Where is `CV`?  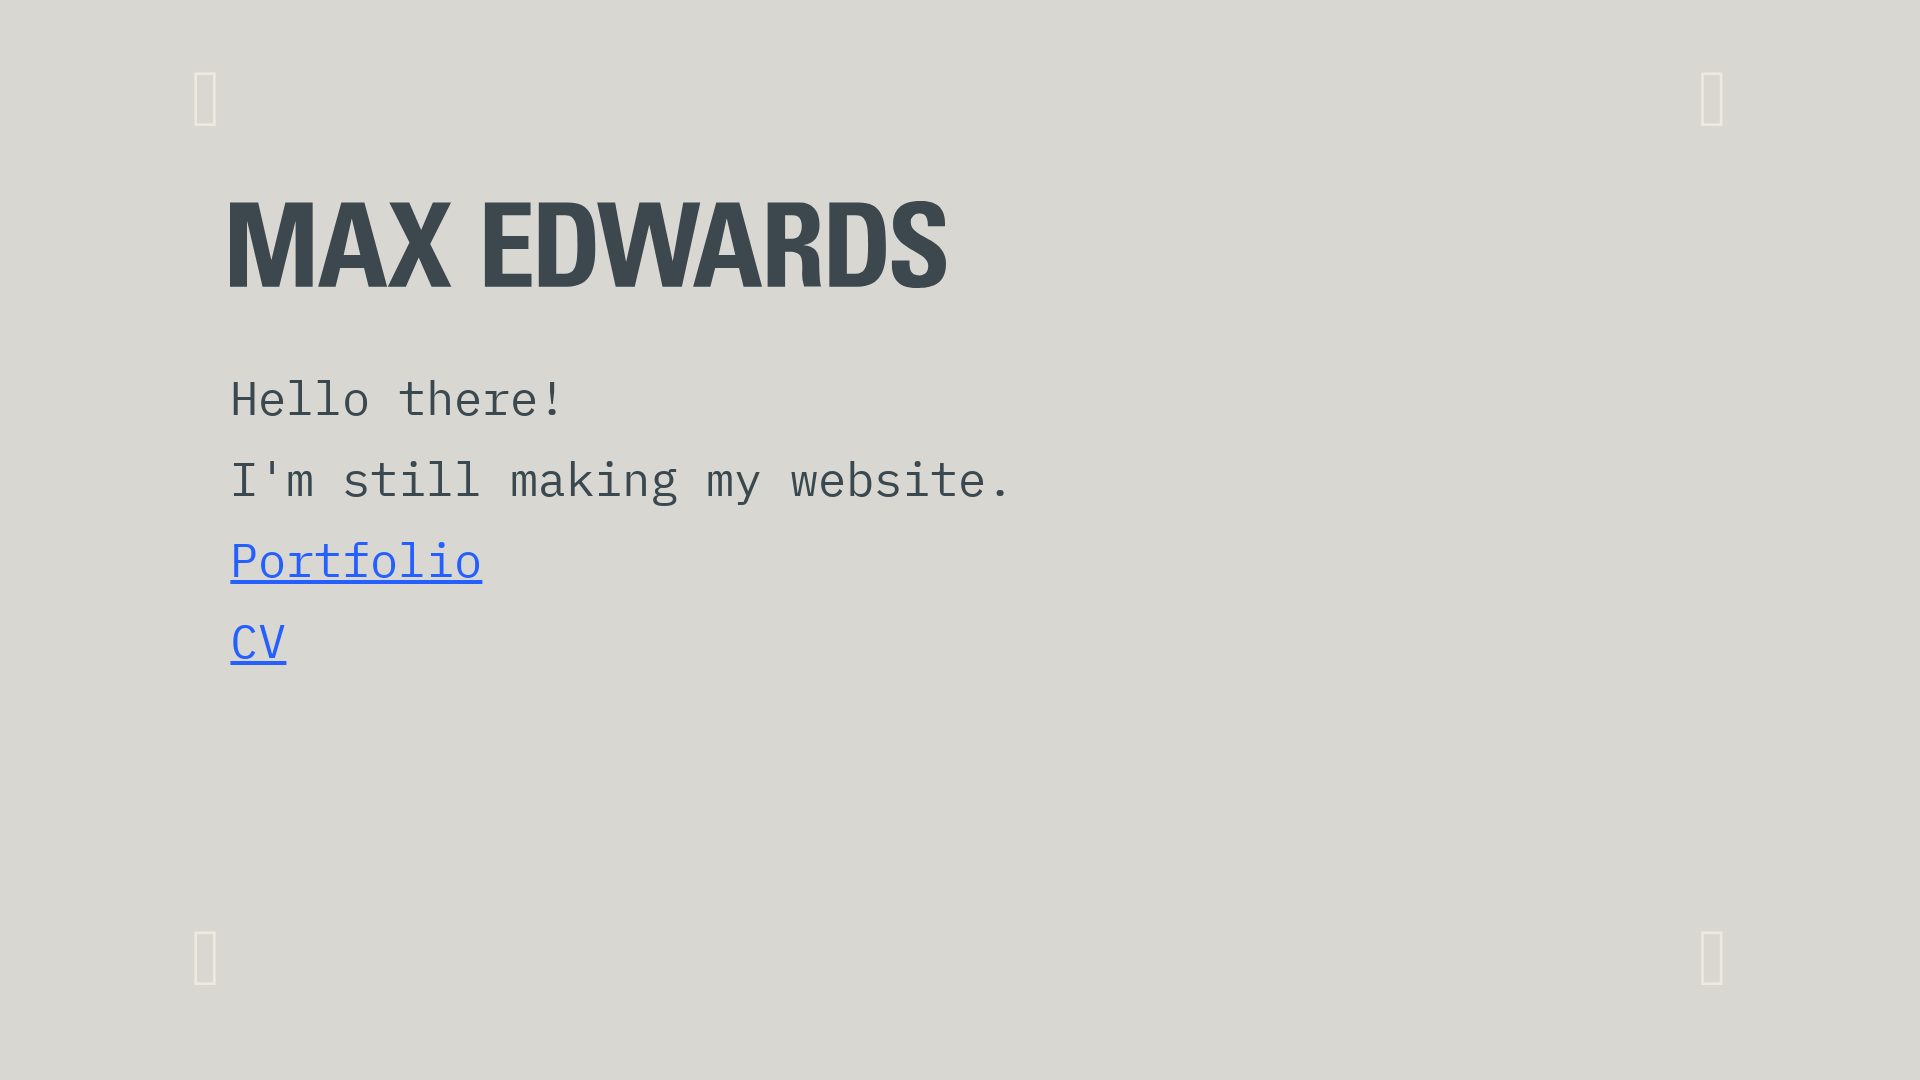
CV is located at coordinates (258, 640).